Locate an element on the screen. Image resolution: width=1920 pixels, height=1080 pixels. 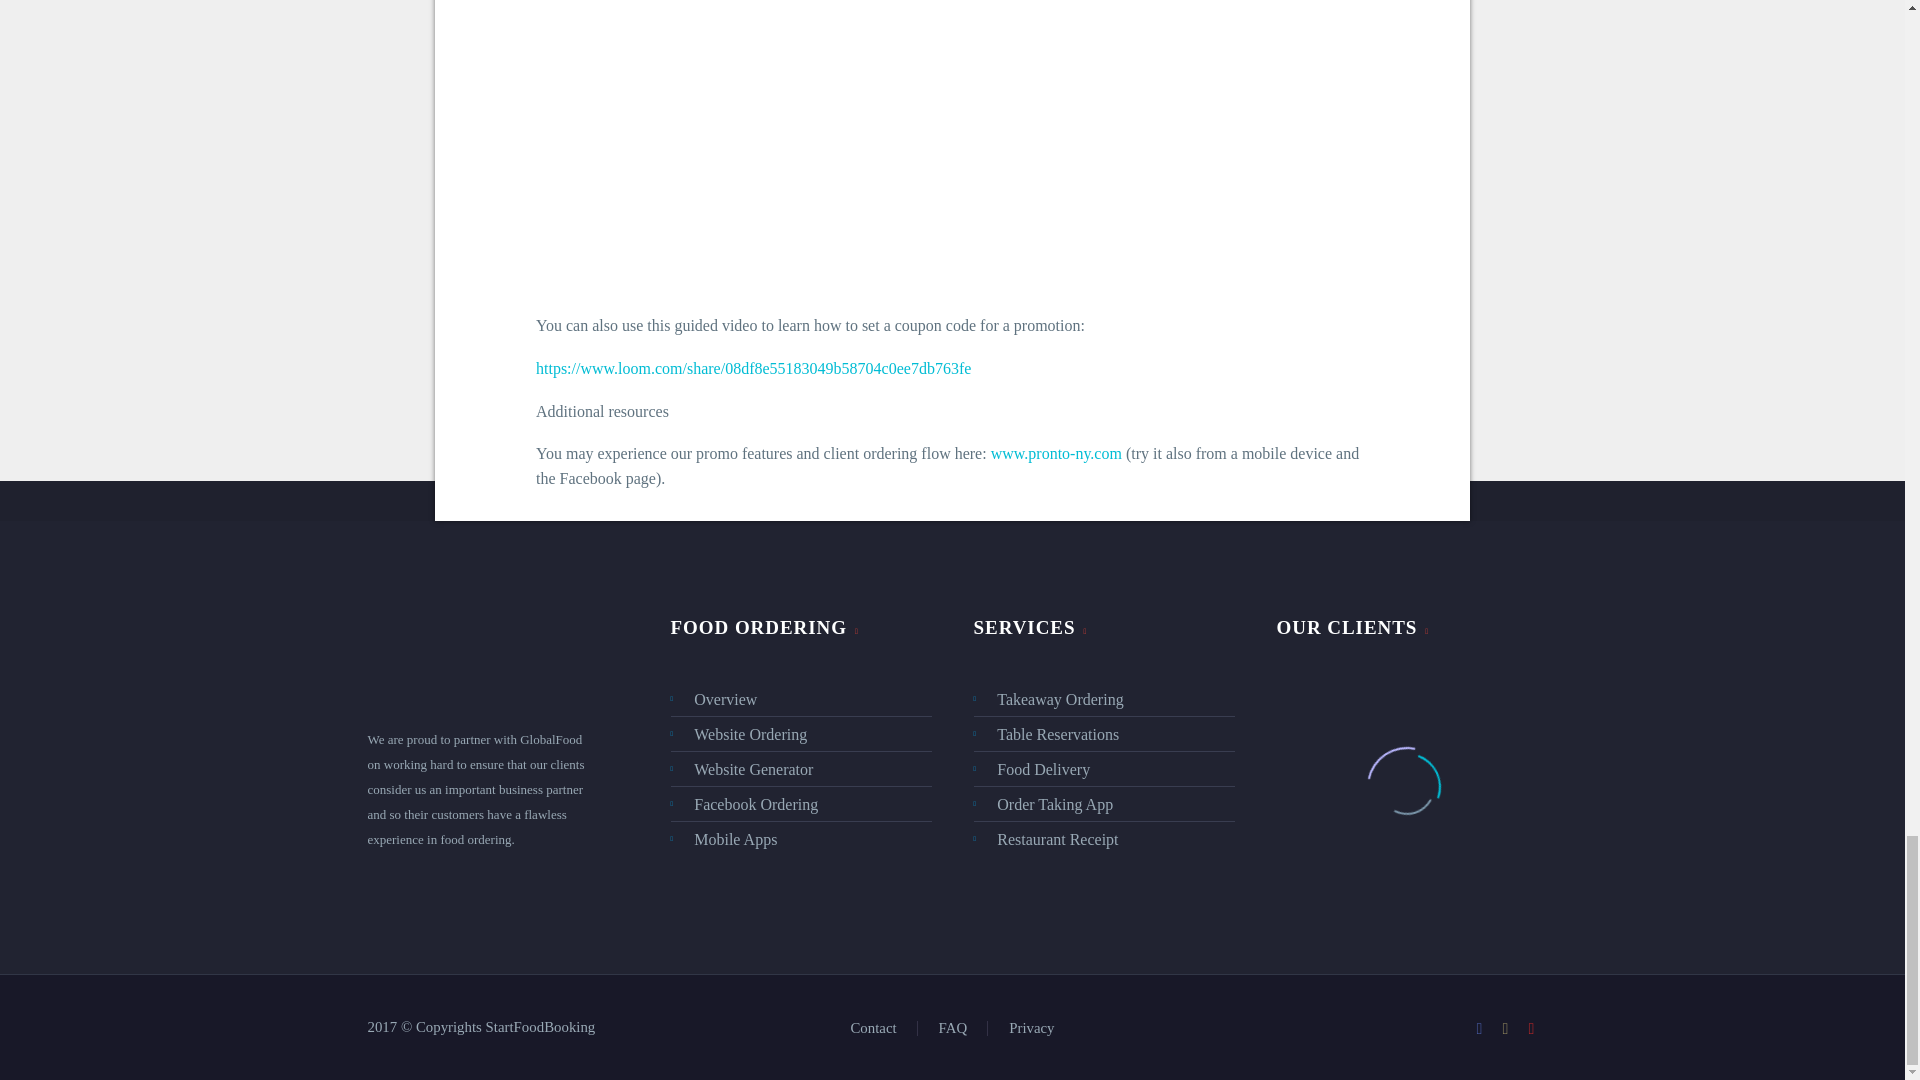
Table Reservations is located at coordinates (1104, 734).